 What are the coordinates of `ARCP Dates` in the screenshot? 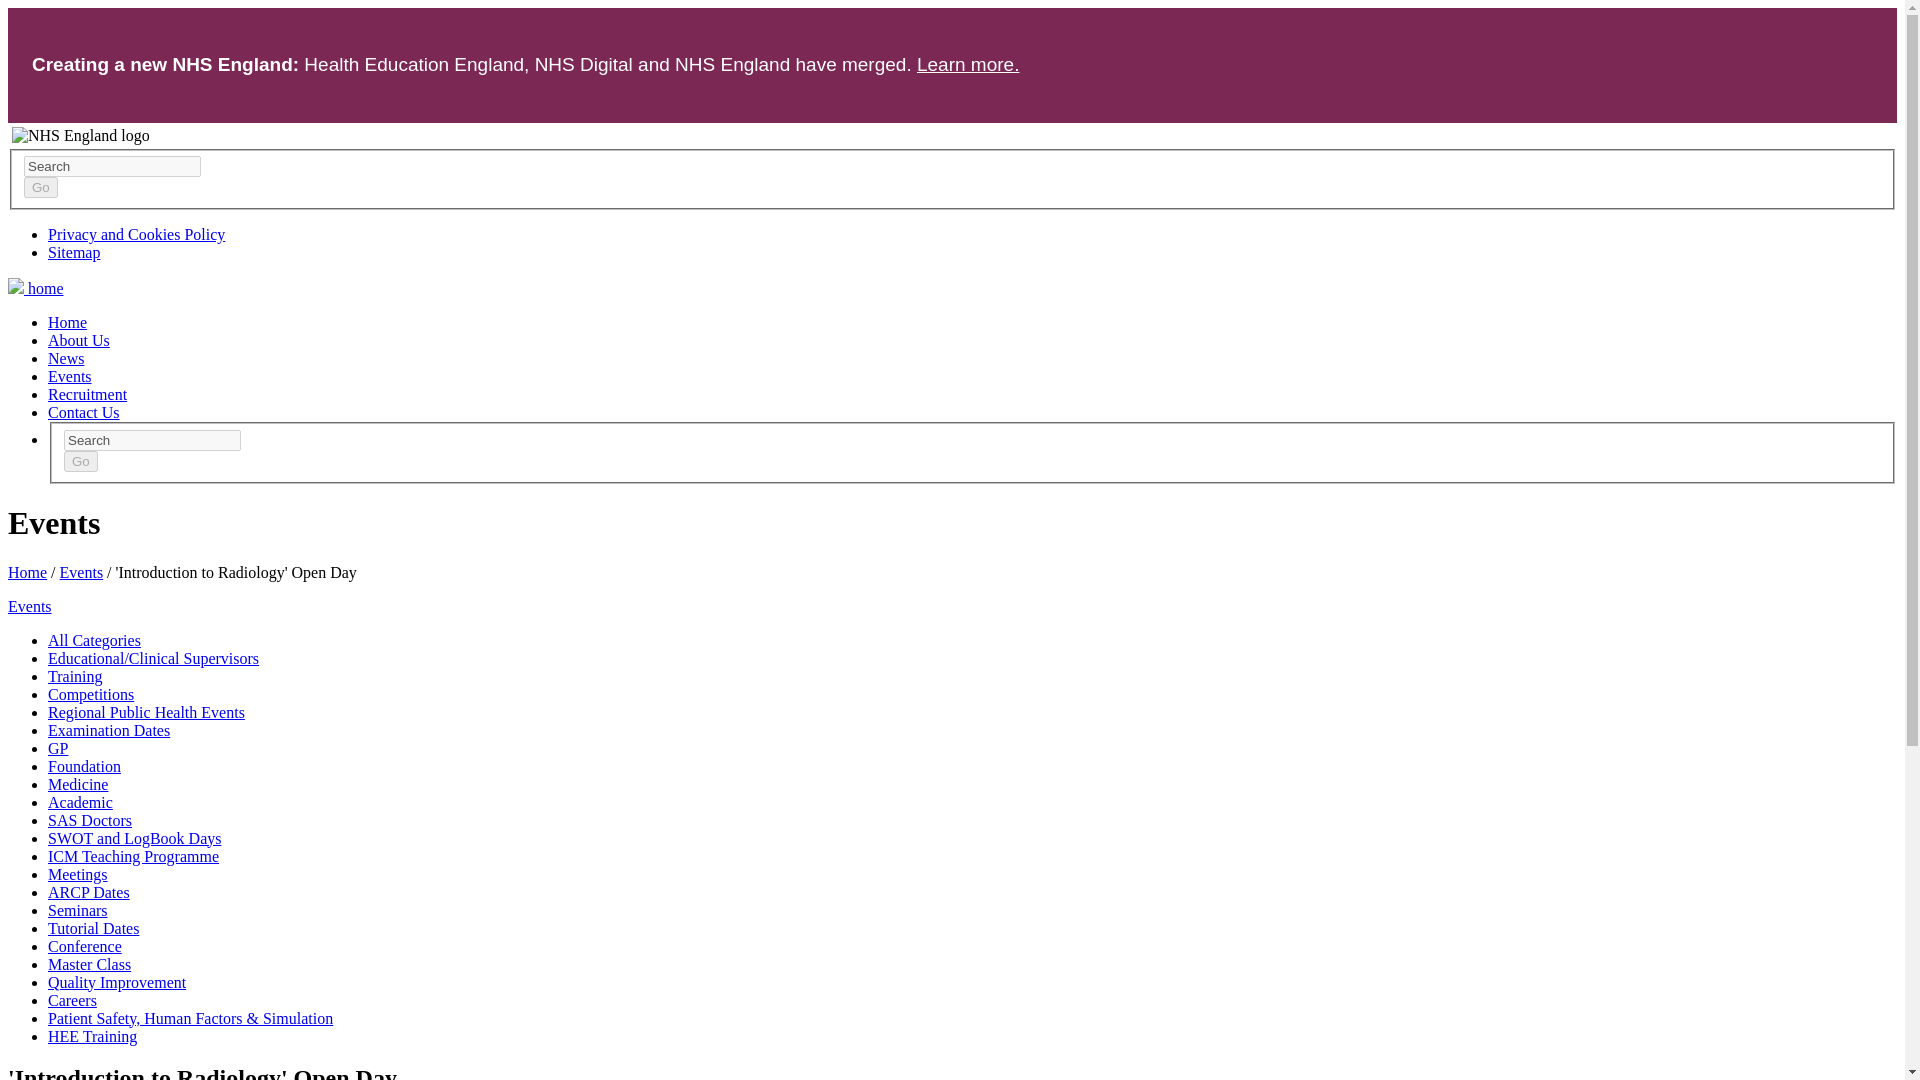 It's located at (89, 892).